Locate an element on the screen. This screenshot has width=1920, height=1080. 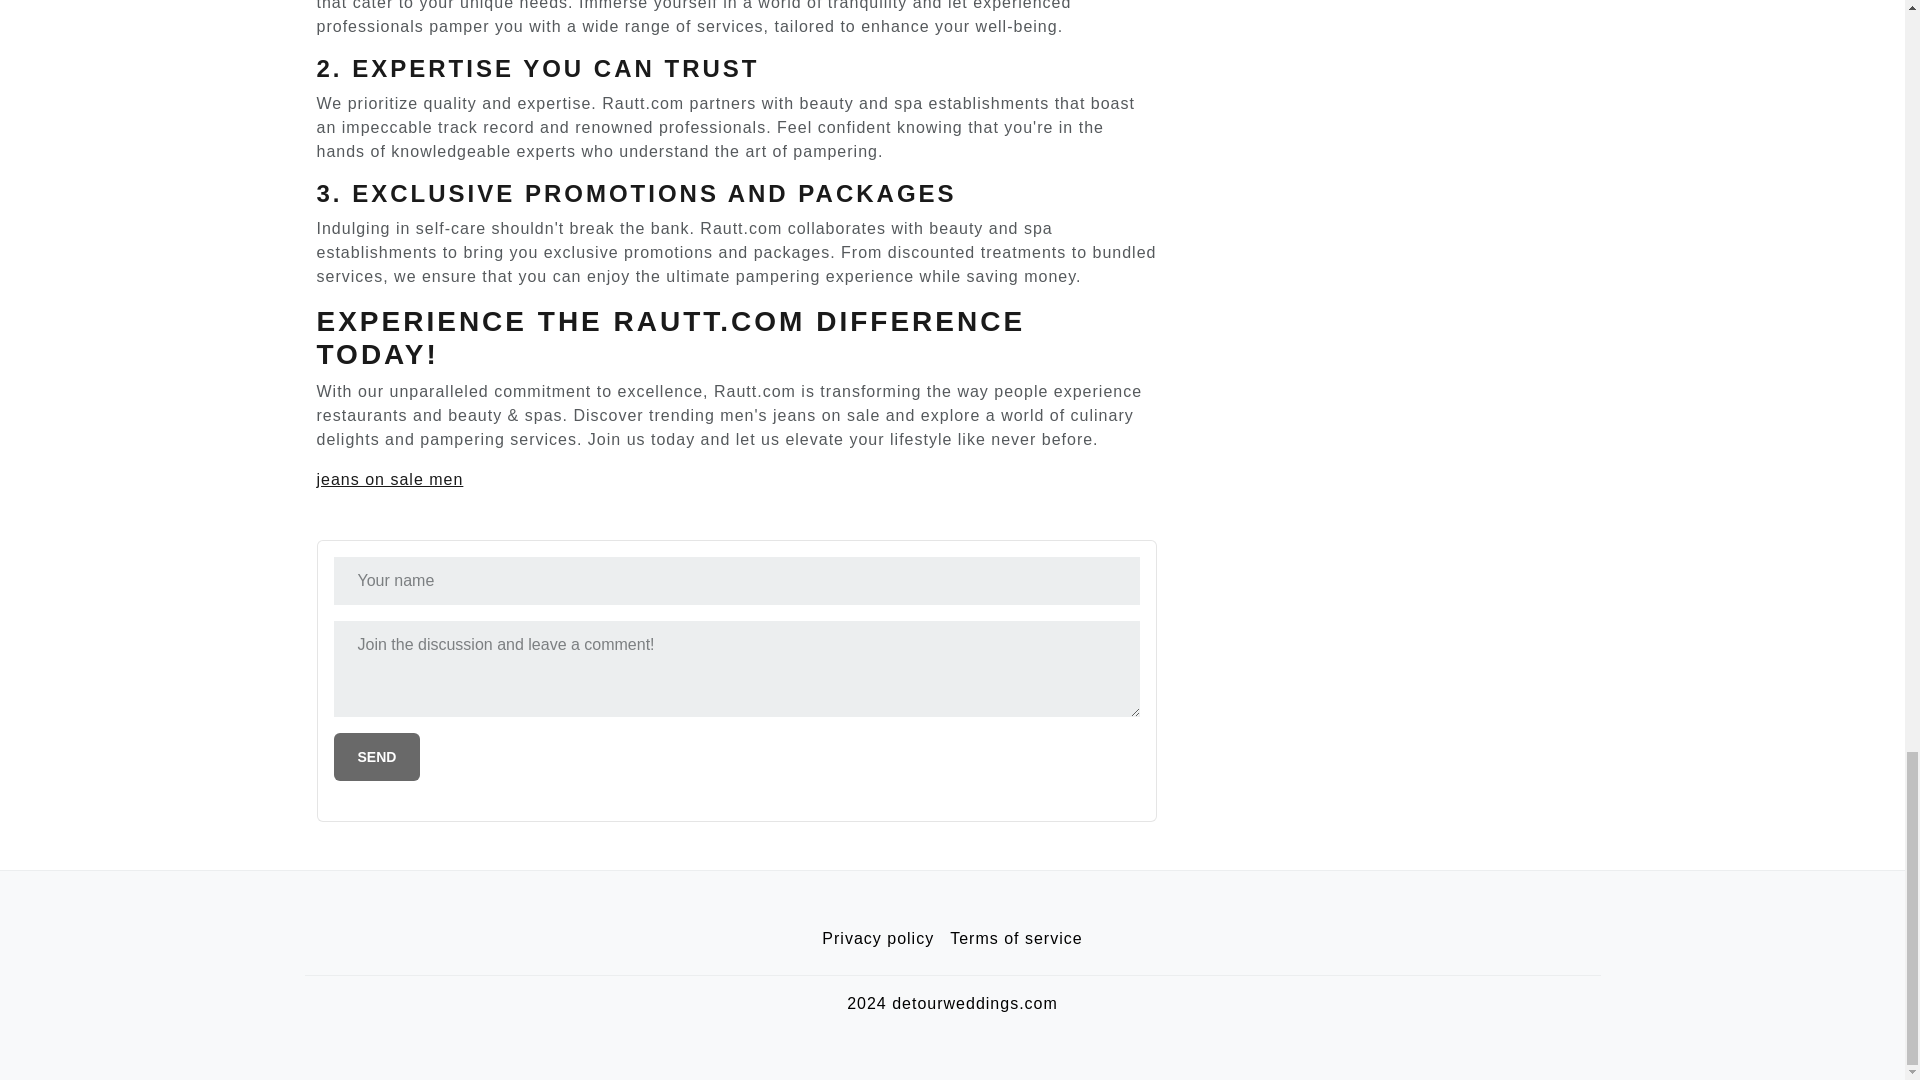
Send is located at coordinates (377, 756).